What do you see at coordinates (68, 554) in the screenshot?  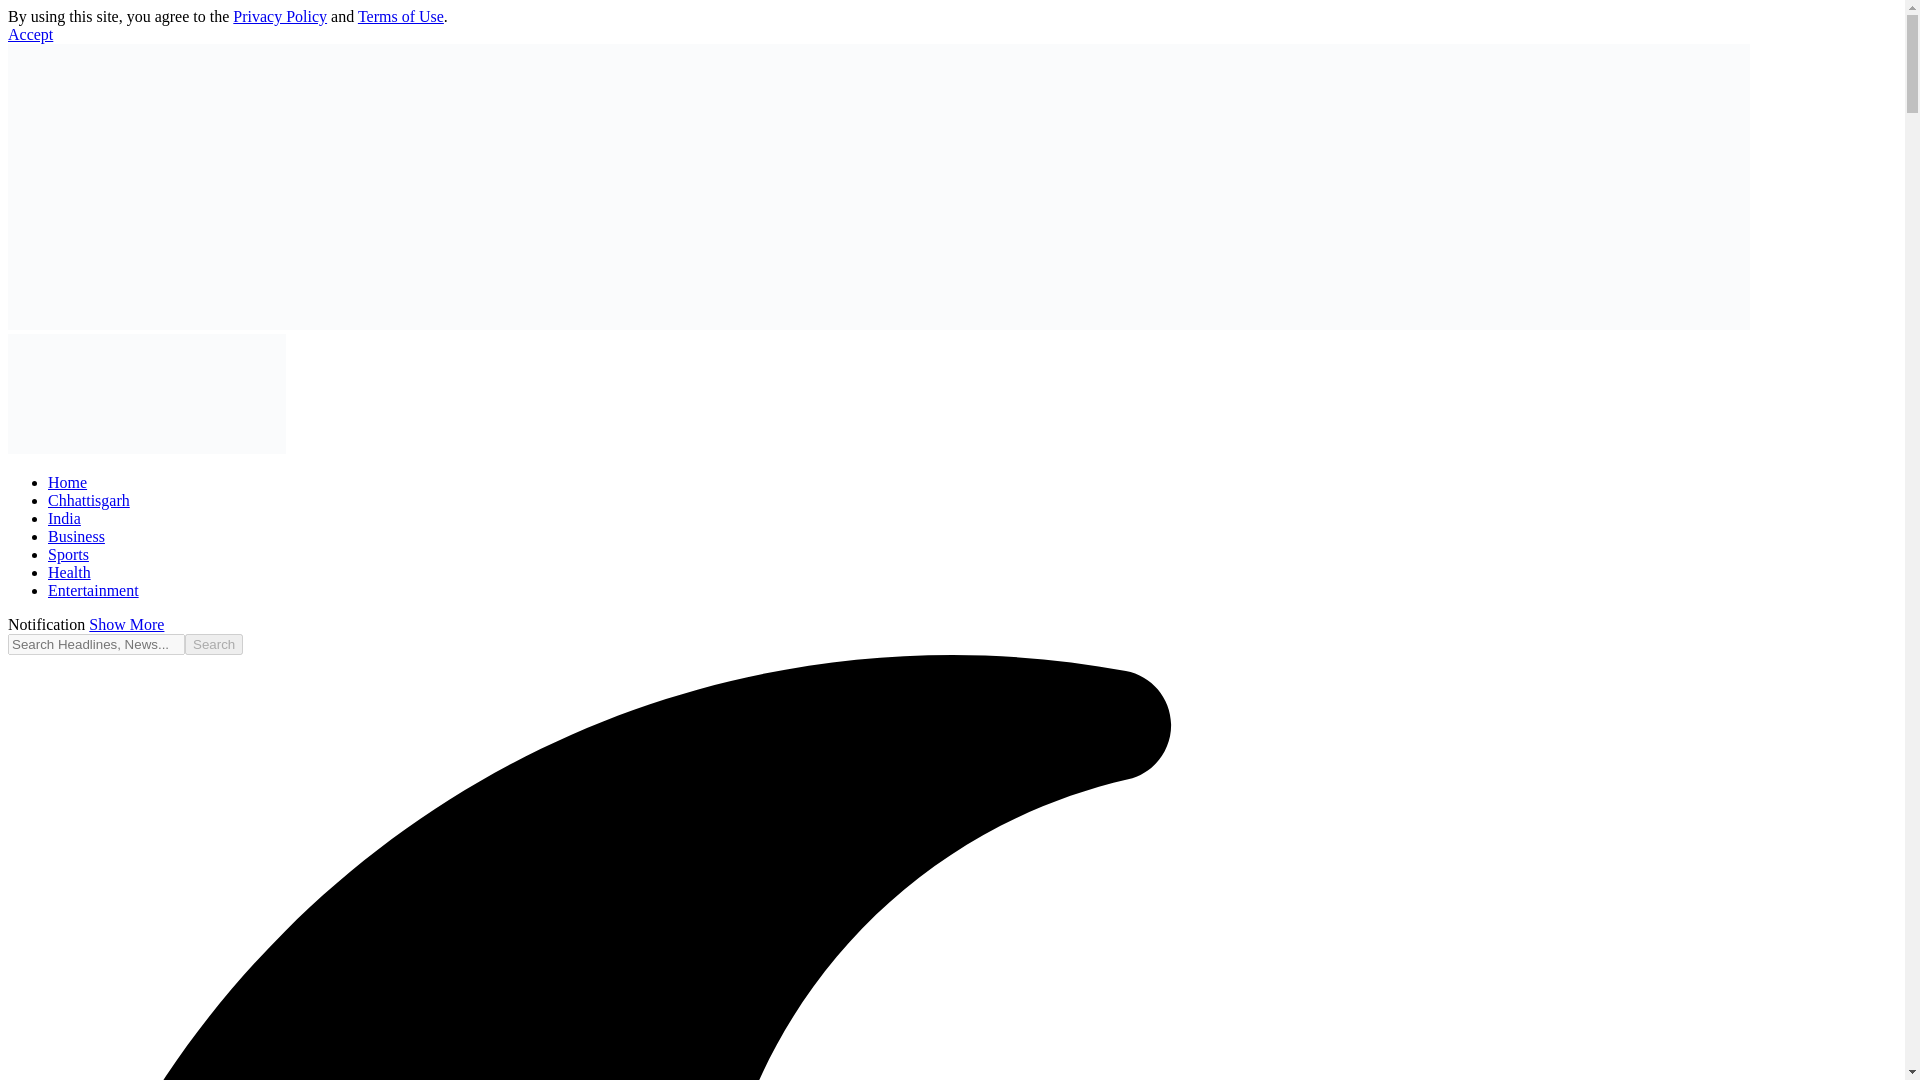 I see `Sports` at bounding box center [68, 554].